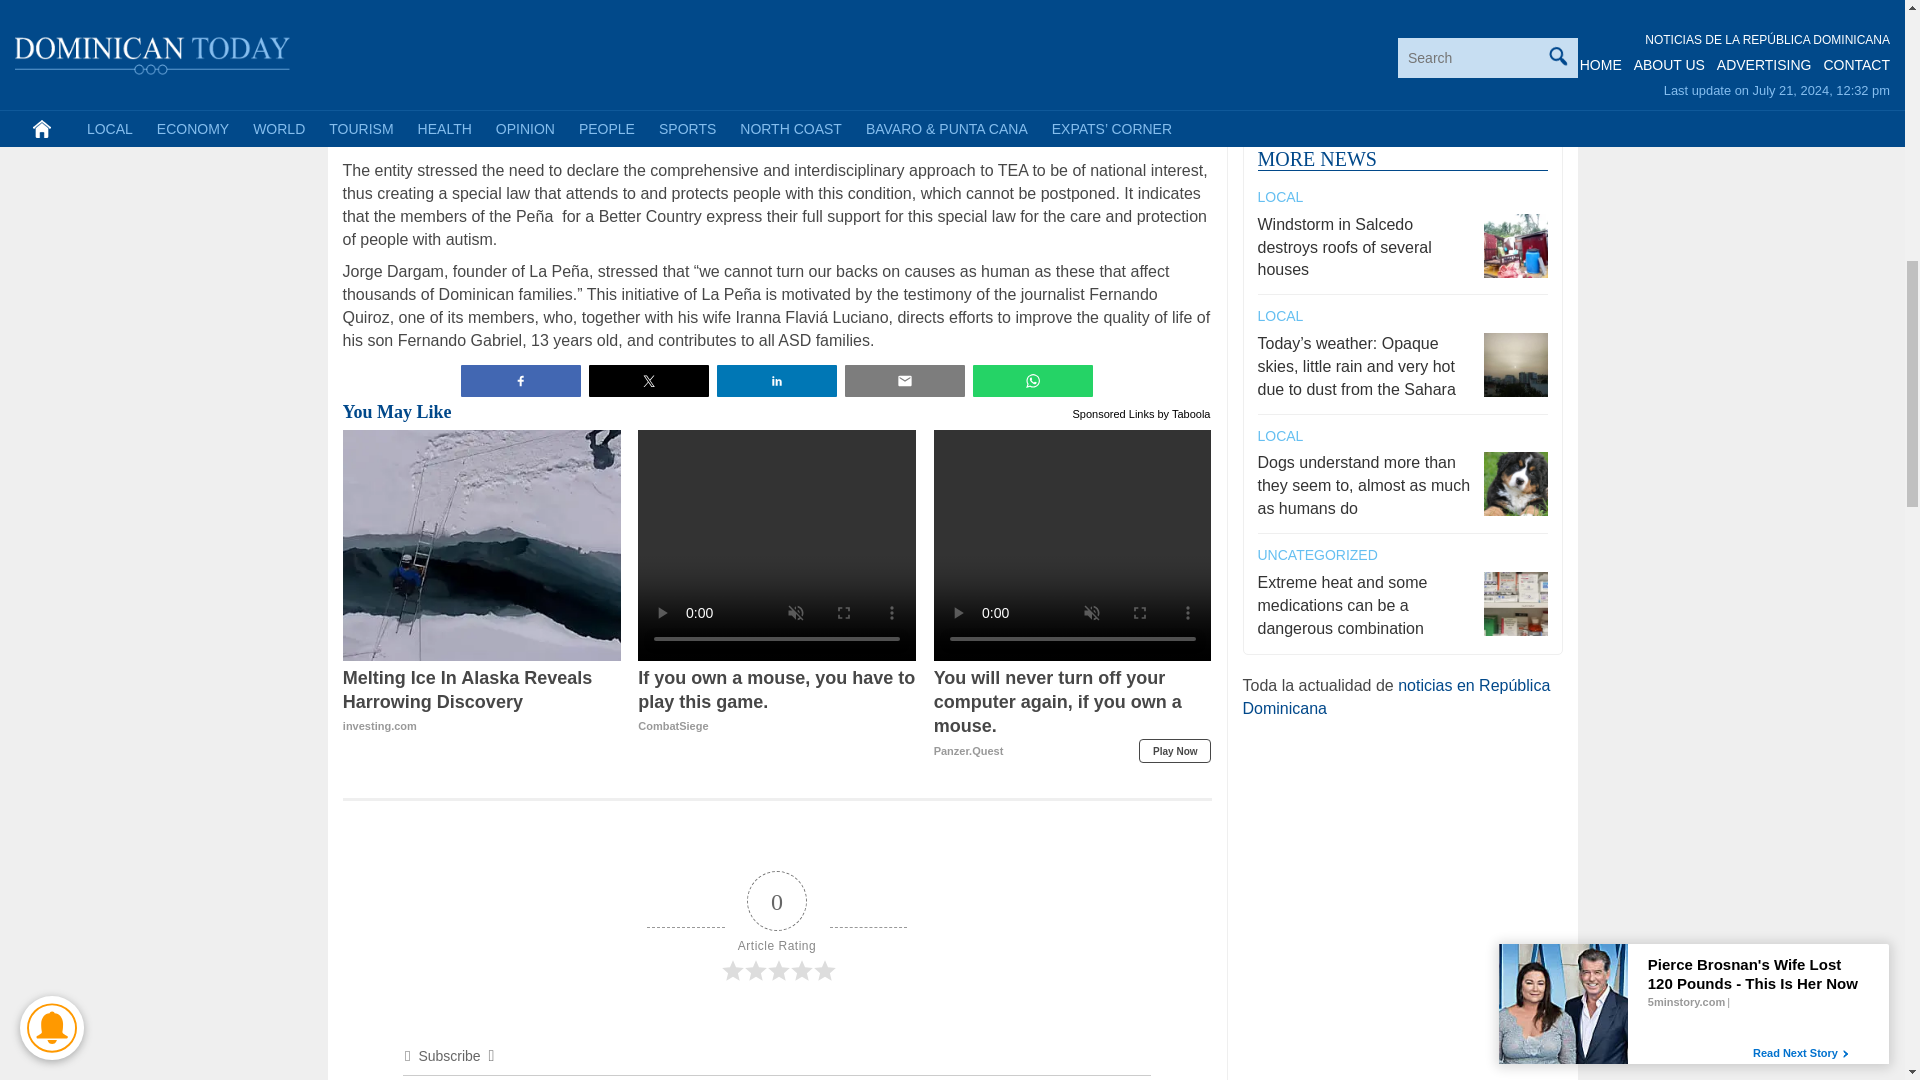 This screenshot has height=1080, width=1920. I want to click on Sponsored Links, so click(1114, 412).